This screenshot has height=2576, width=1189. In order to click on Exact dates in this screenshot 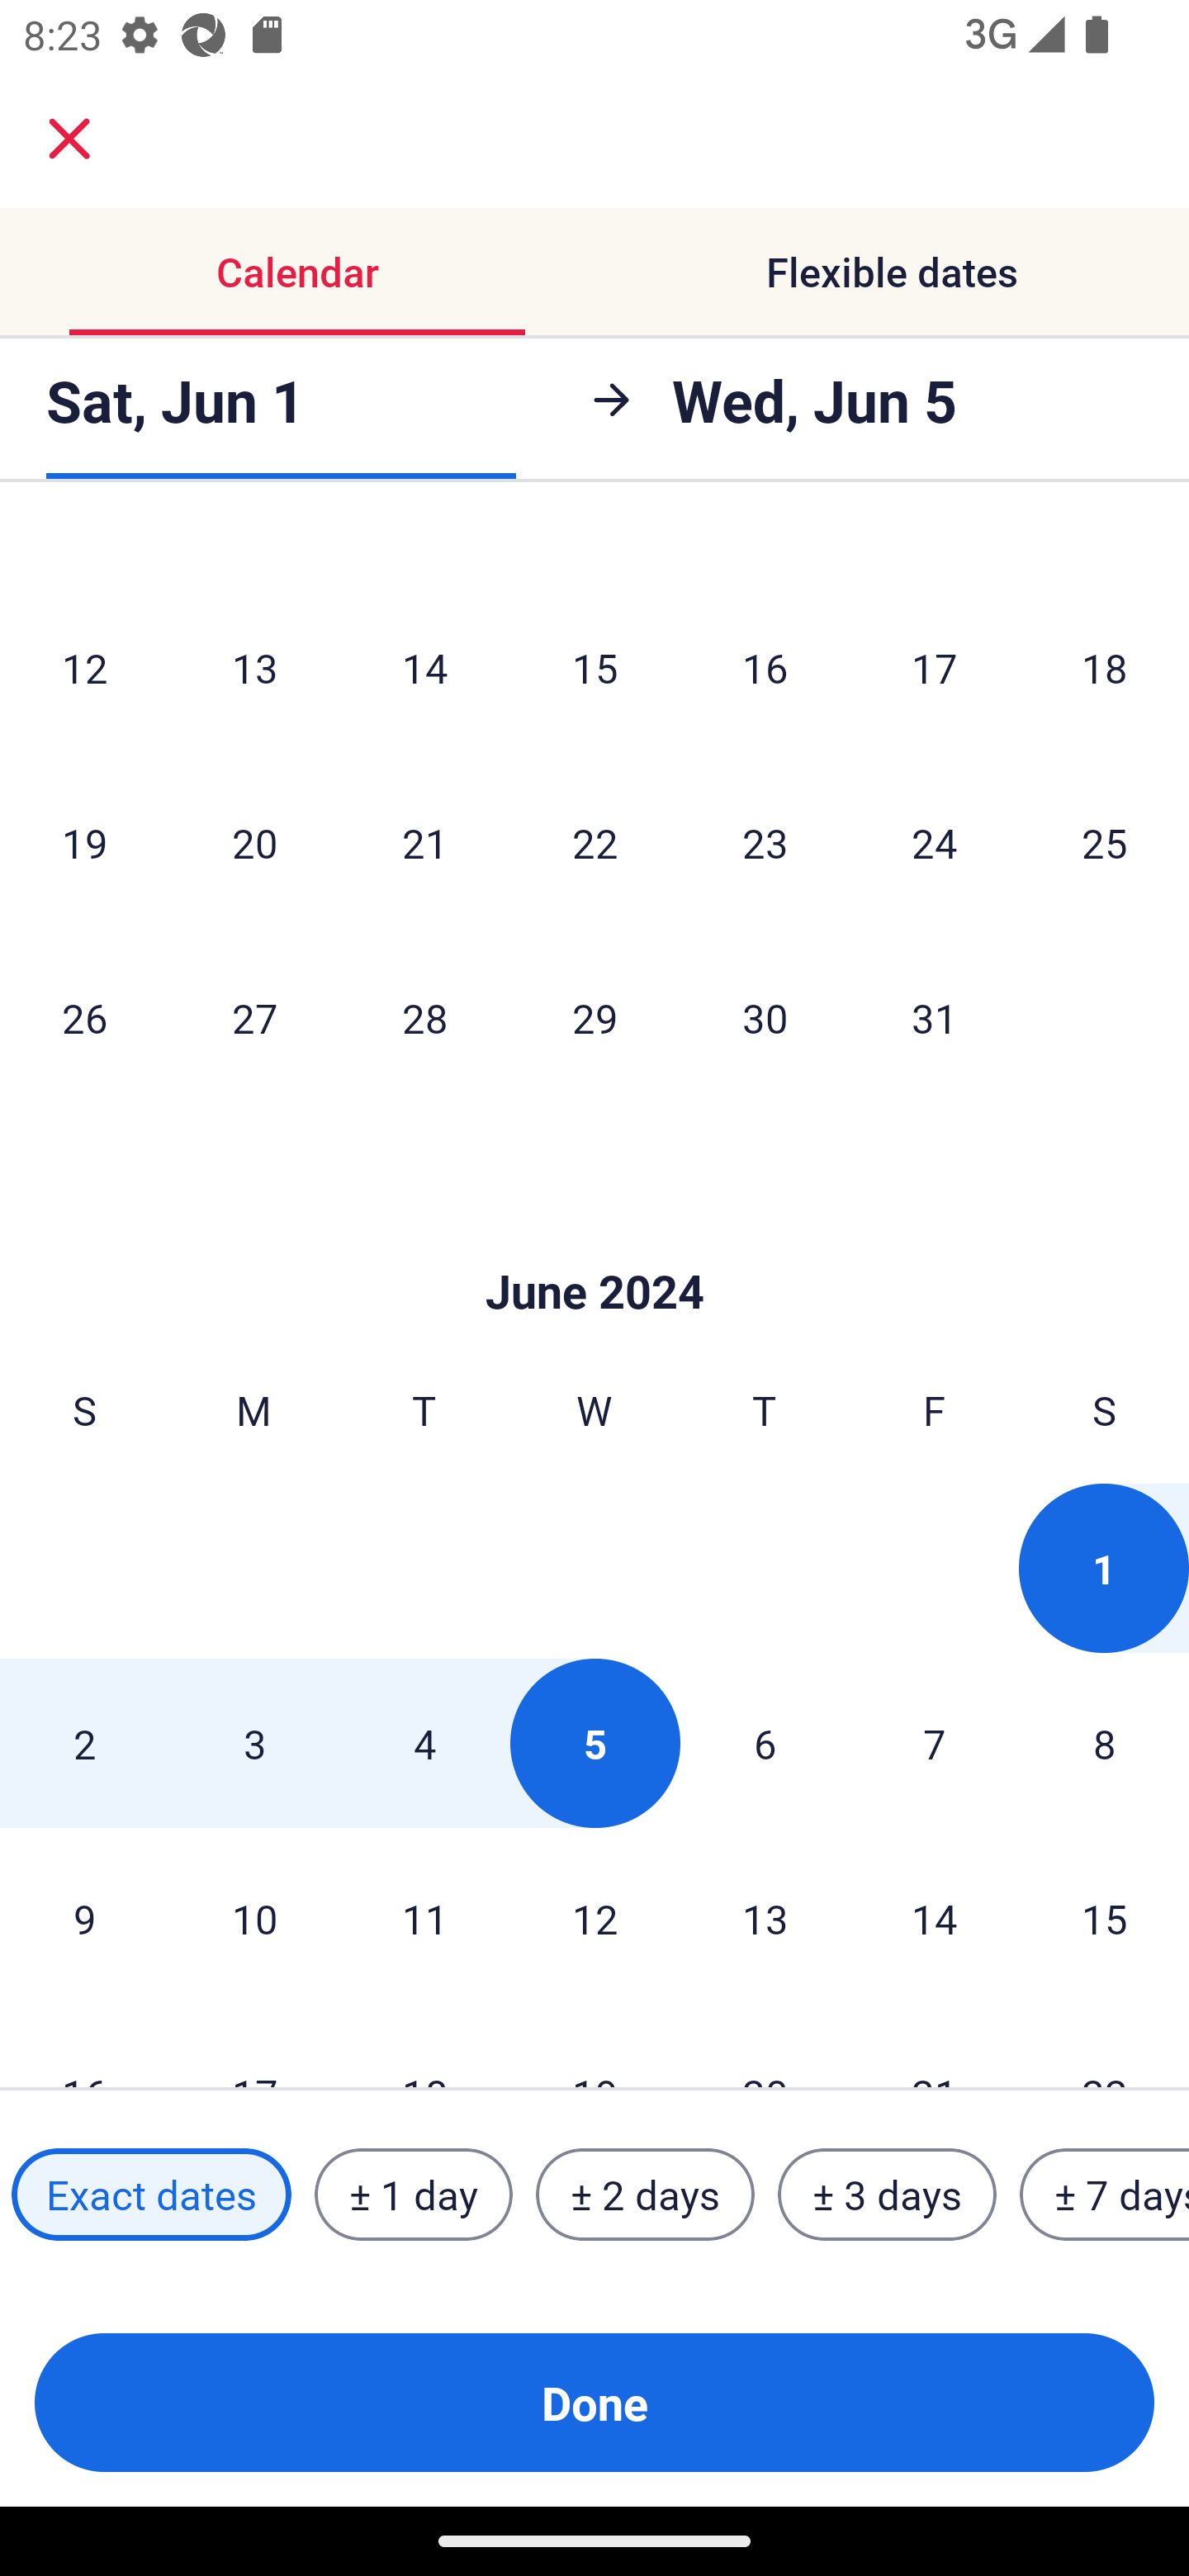, I will do `click(151, 2195)`.